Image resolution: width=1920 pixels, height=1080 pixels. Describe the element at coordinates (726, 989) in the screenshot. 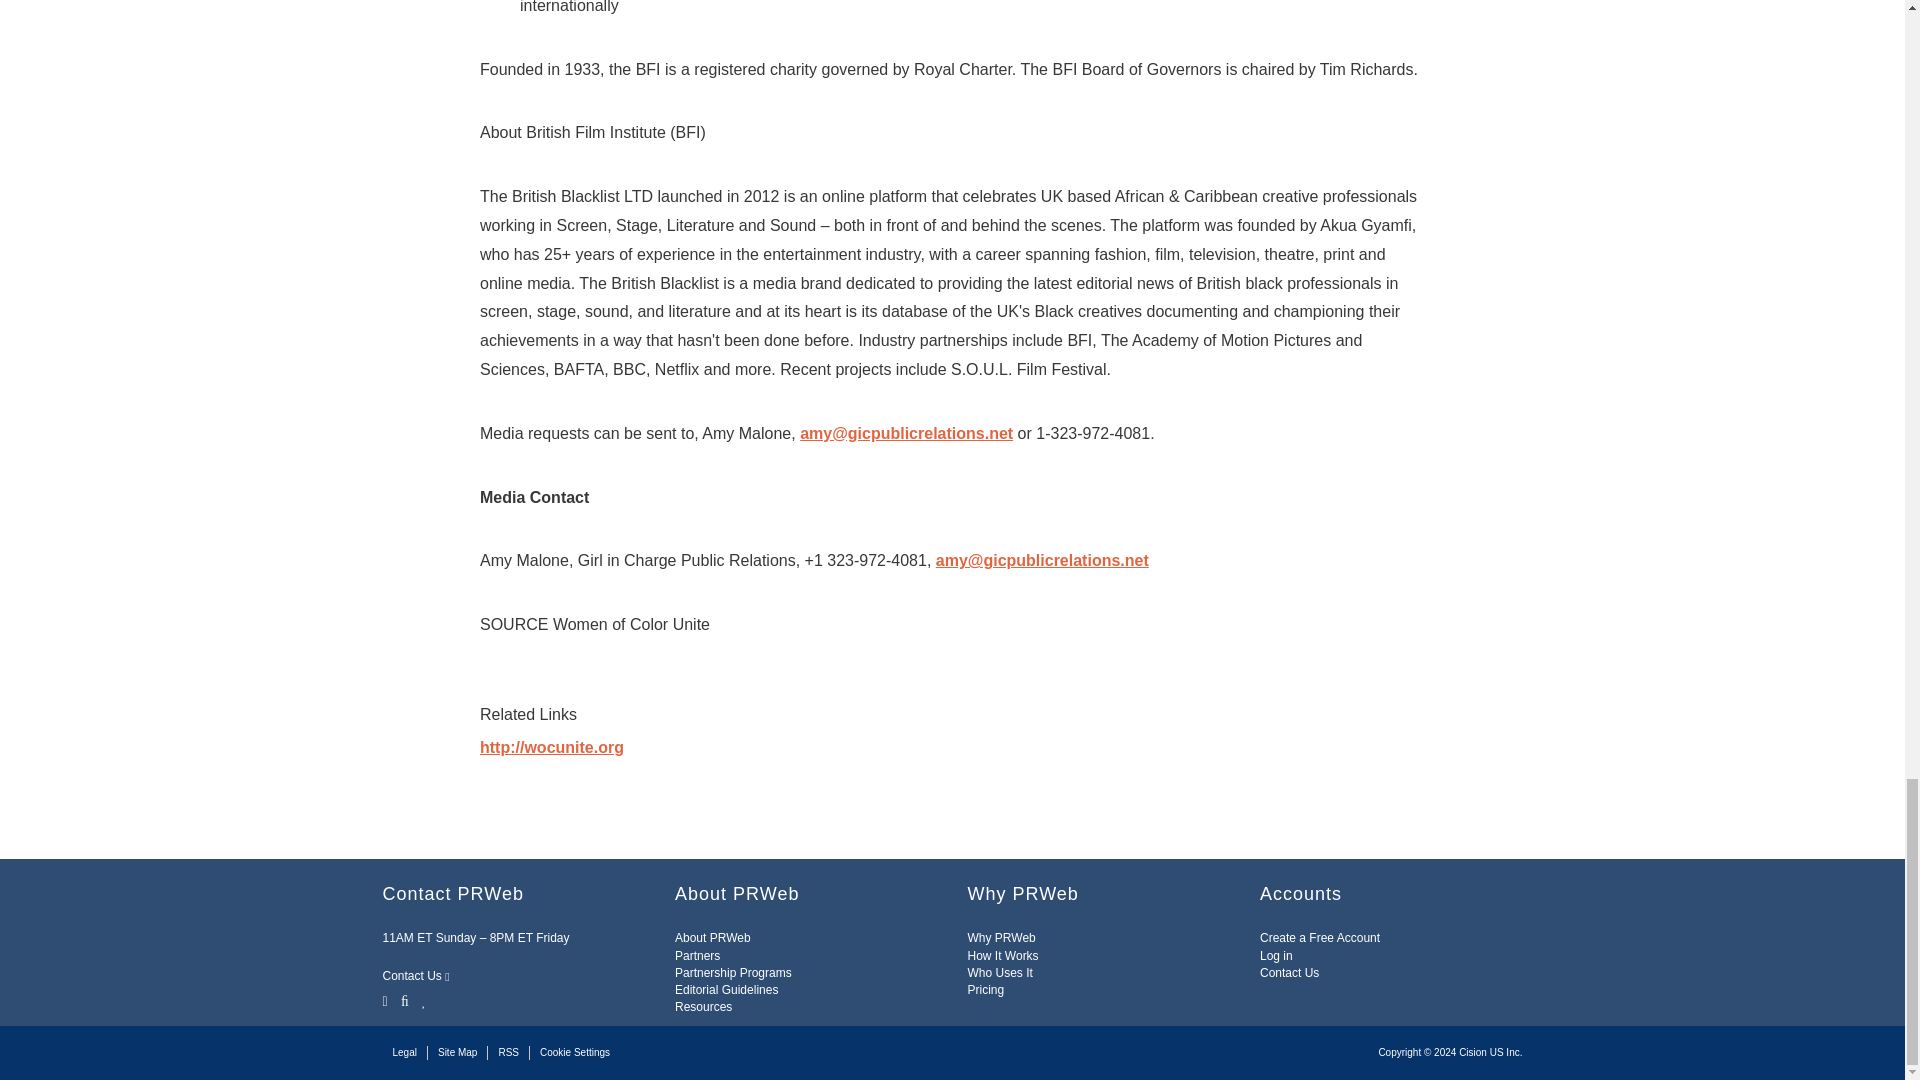

I see `Editorial Guidelines` at that location.